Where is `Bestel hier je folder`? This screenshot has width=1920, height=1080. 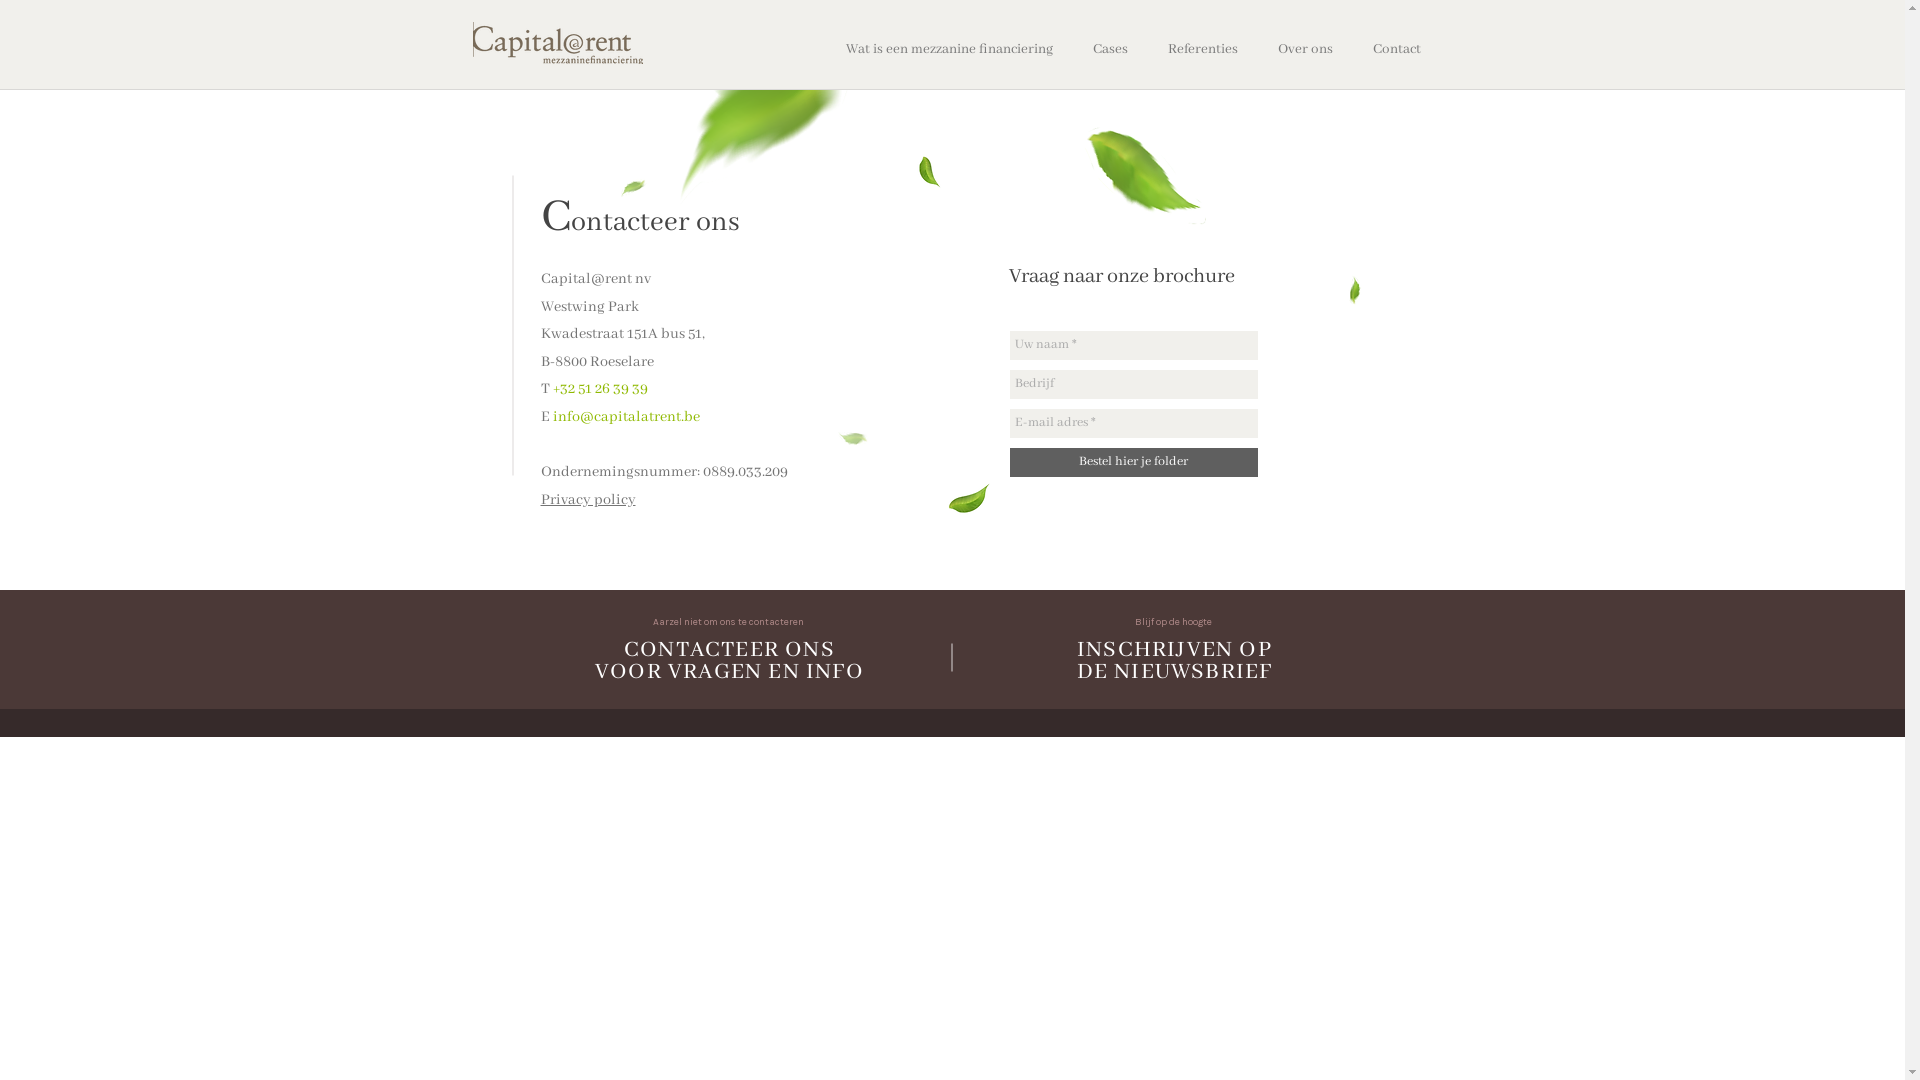
Bestel hier je folder is located at coordinates (1134, 462).